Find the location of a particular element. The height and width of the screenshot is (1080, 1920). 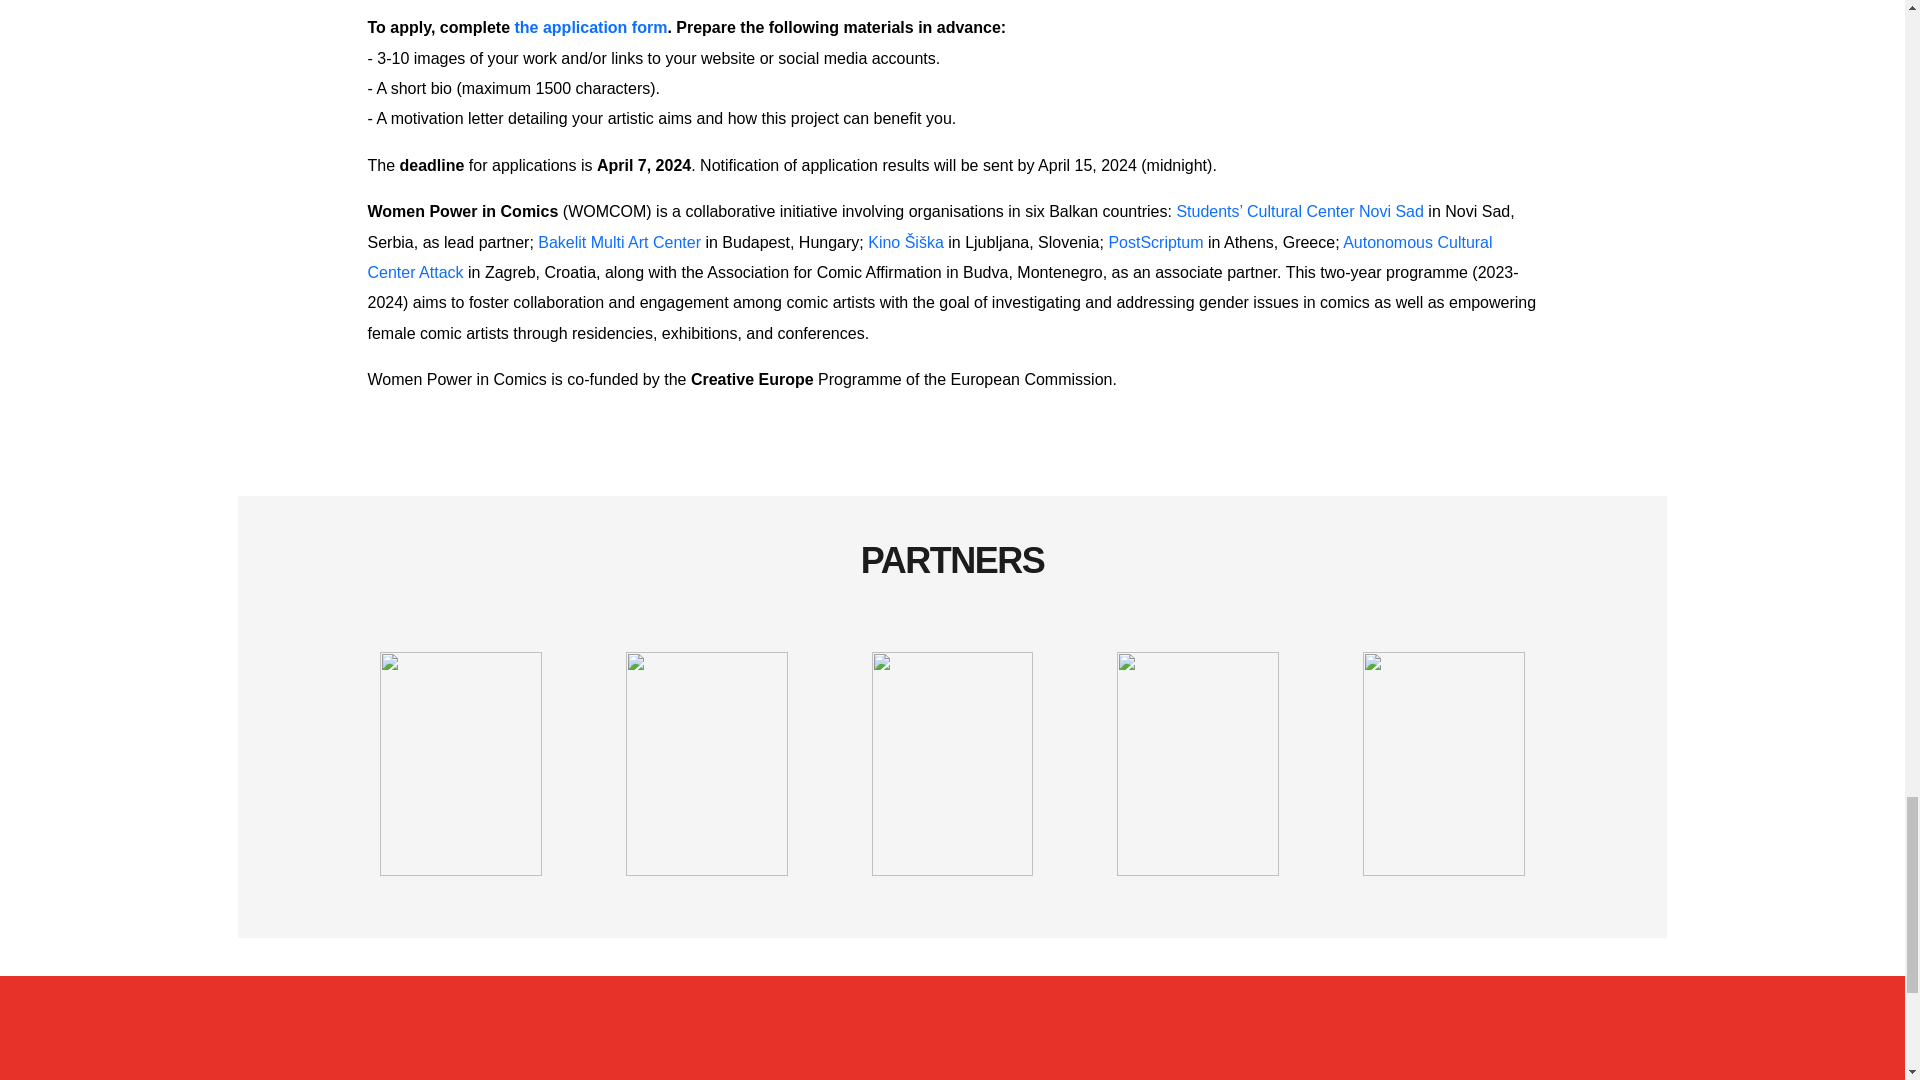

Bakelit Multi Art Center is located at coordinates (618, 242).